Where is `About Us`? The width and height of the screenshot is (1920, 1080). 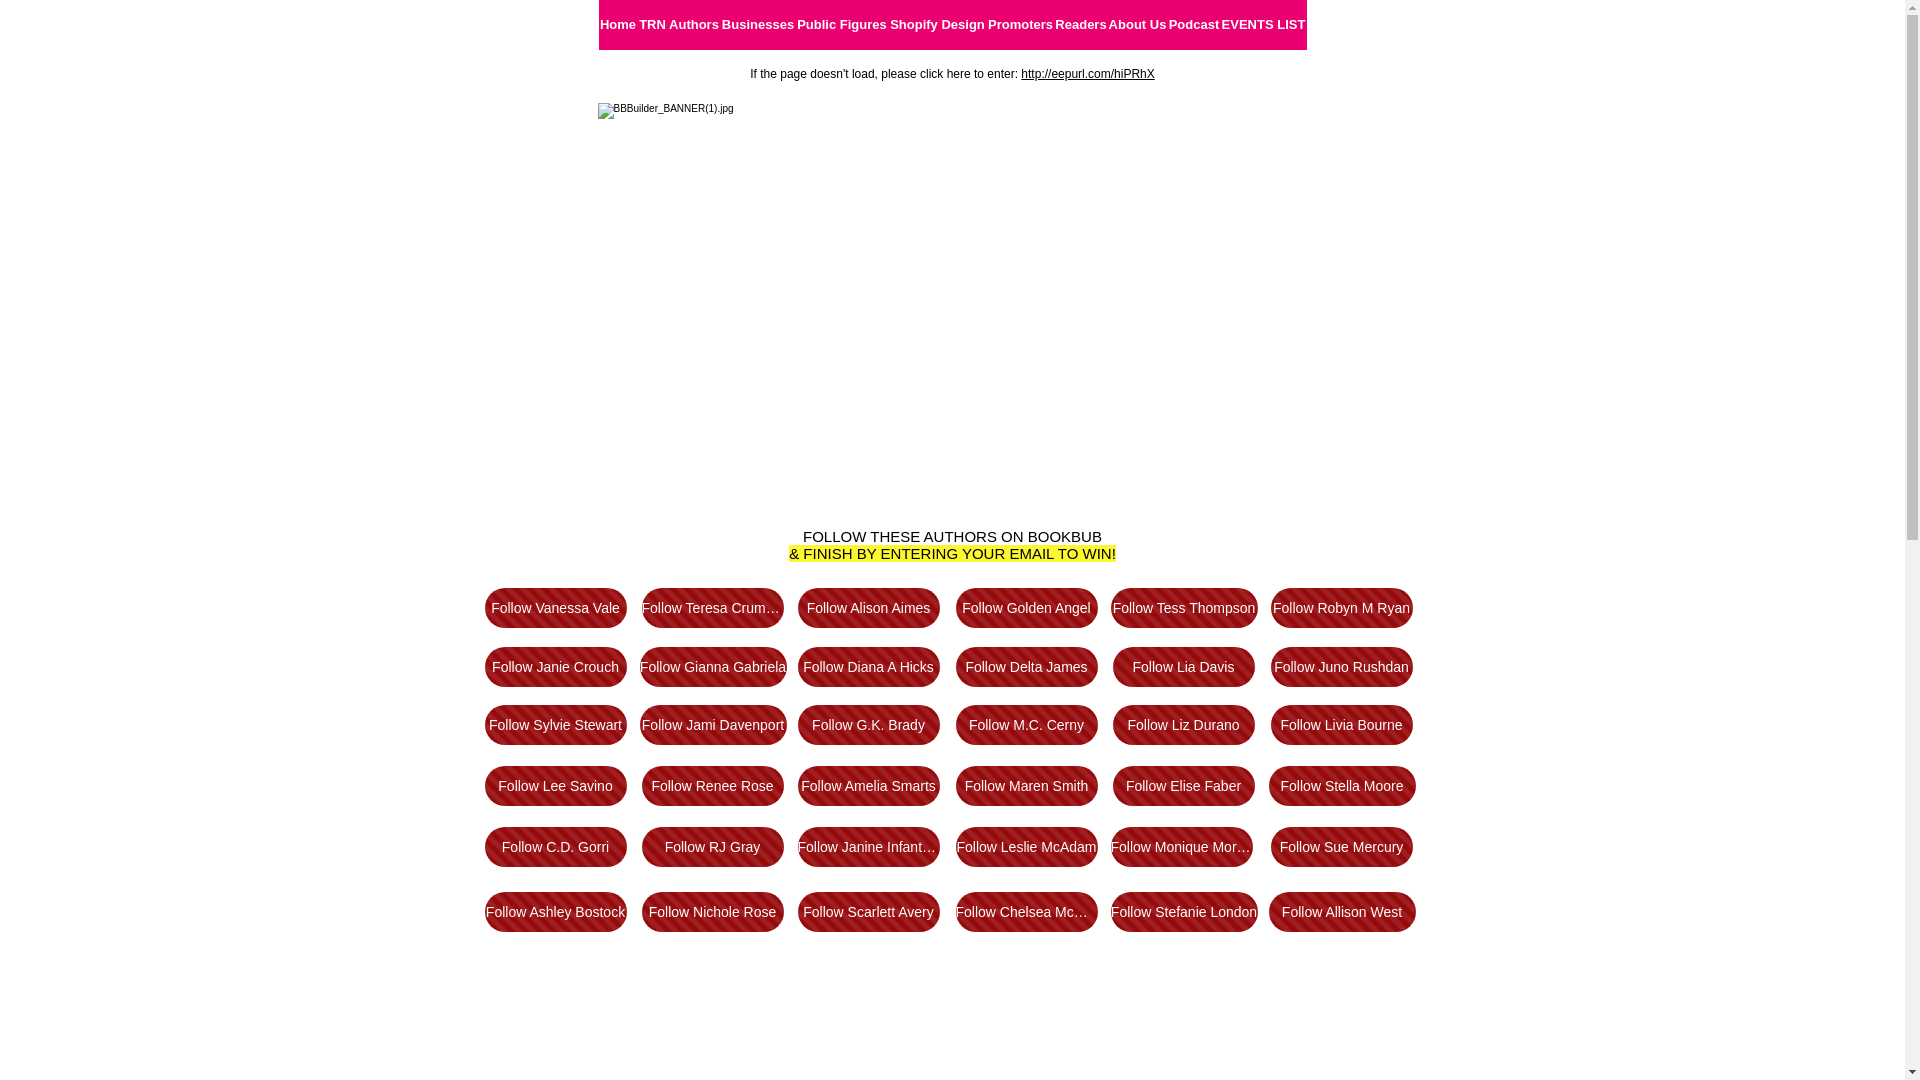
About Us is located at coordinates (1138, 25).